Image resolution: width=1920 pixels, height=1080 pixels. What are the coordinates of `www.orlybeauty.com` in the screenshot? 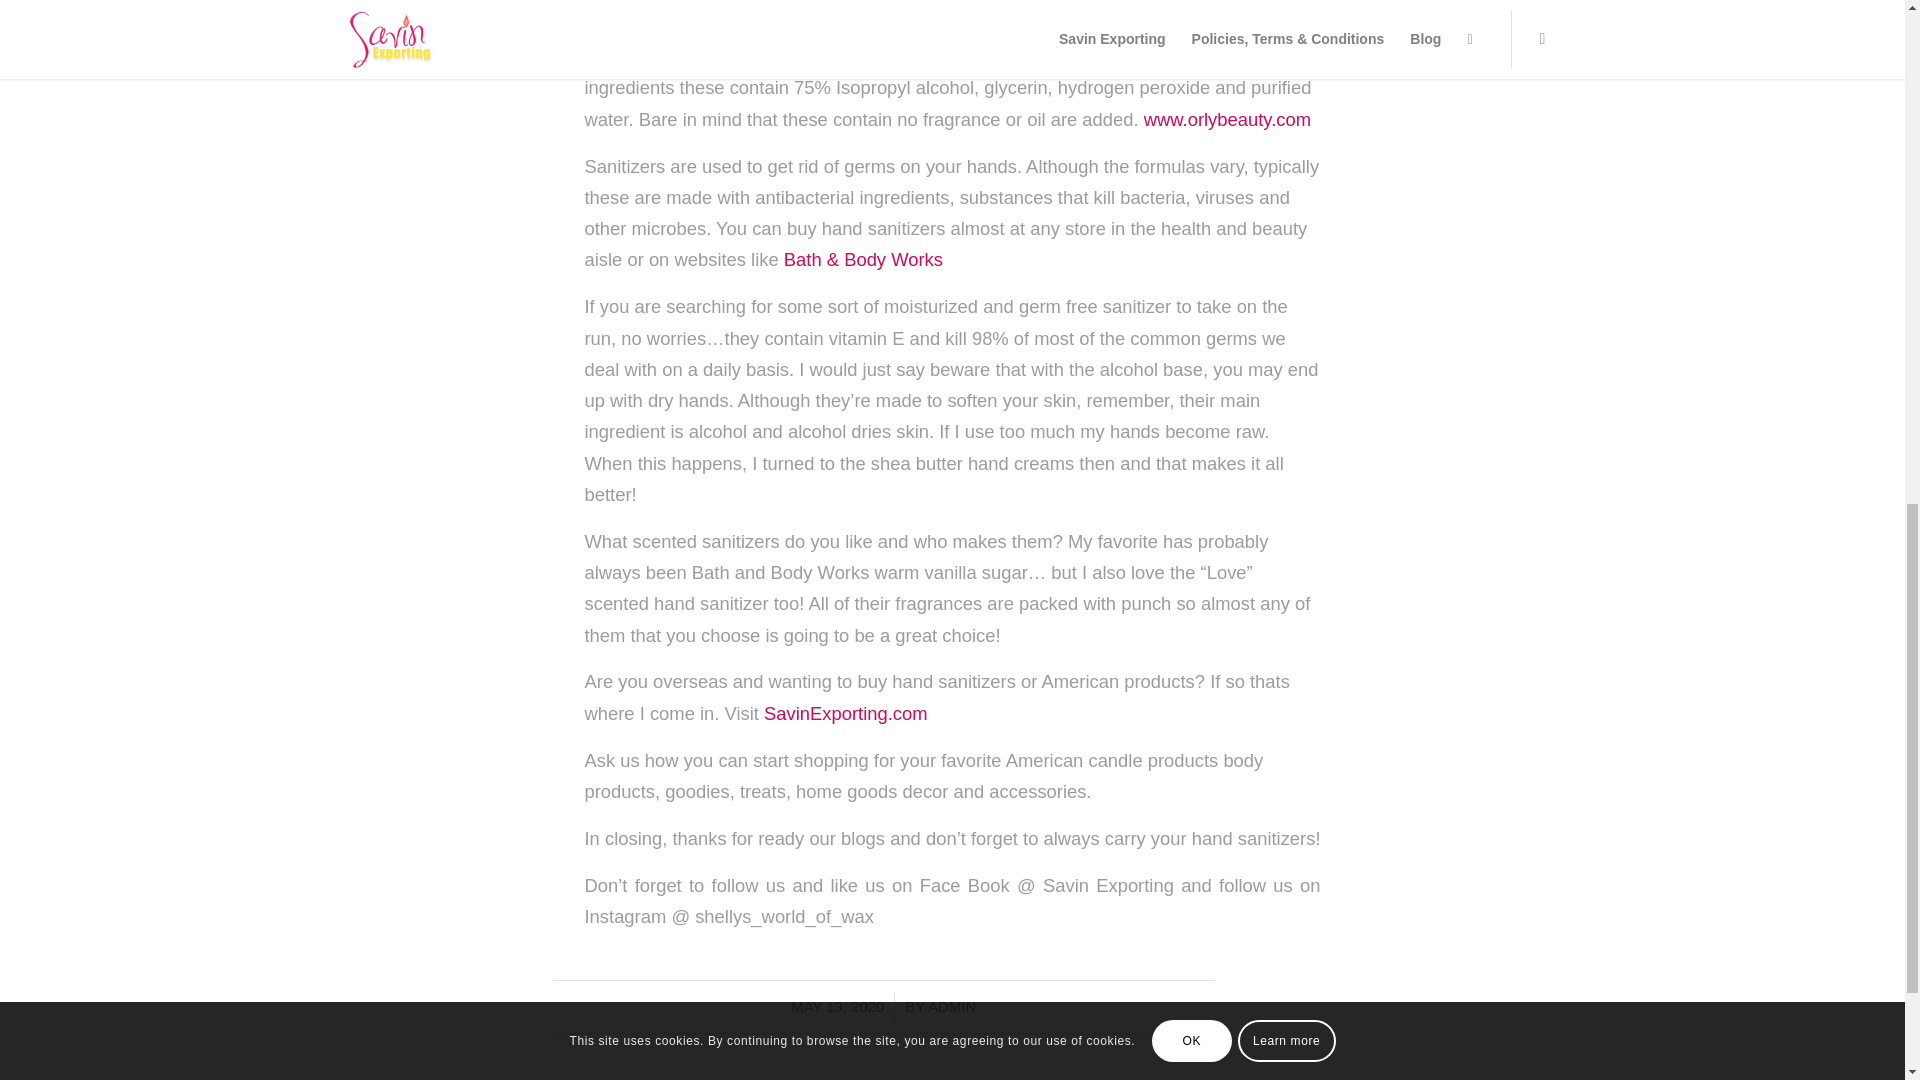 It's located at (1228, 119).